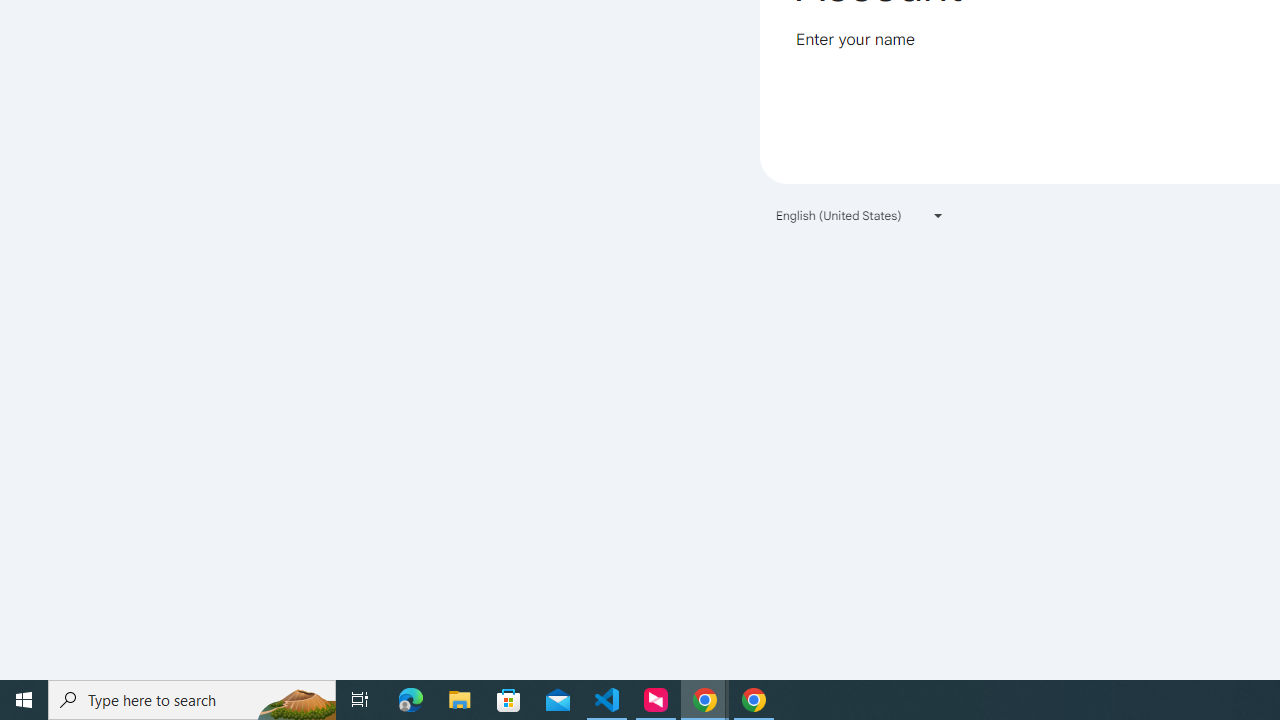 The image size is (1280, 720). I want to click on English (United States), so click(860, 214).